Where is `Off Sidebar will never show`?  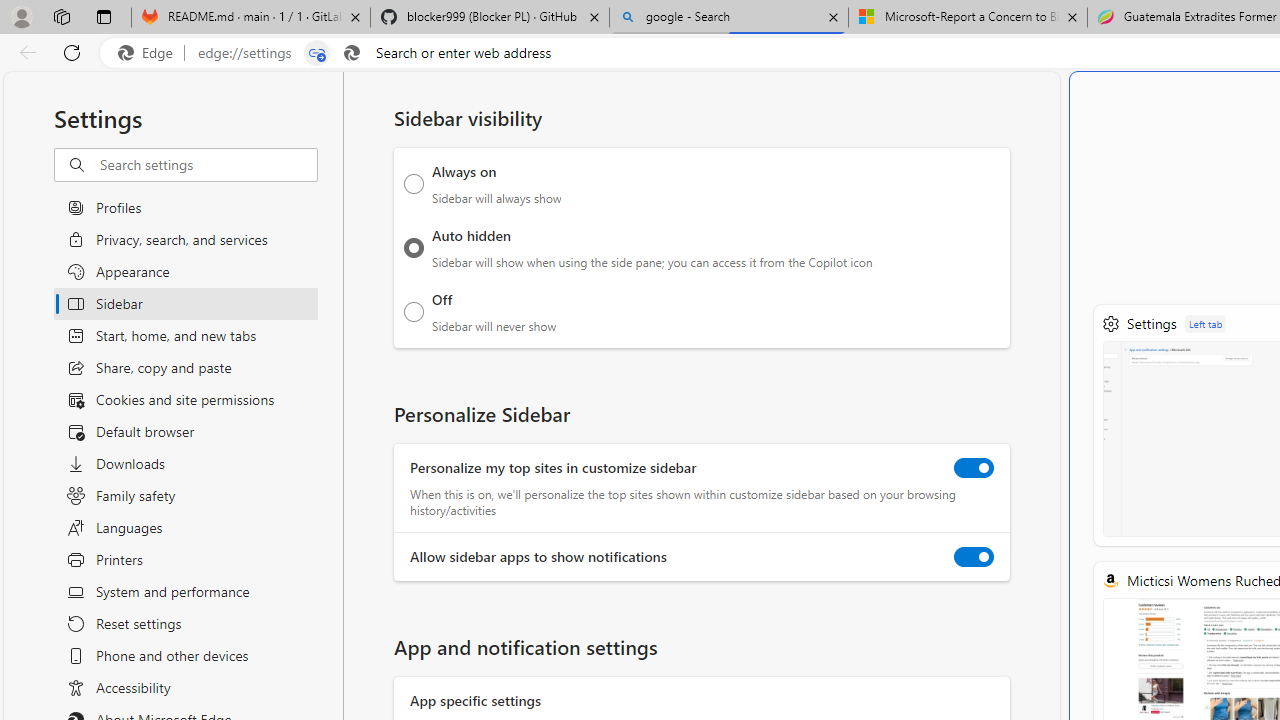
Off Sidebar will never show is located at coordinates (414, 311).